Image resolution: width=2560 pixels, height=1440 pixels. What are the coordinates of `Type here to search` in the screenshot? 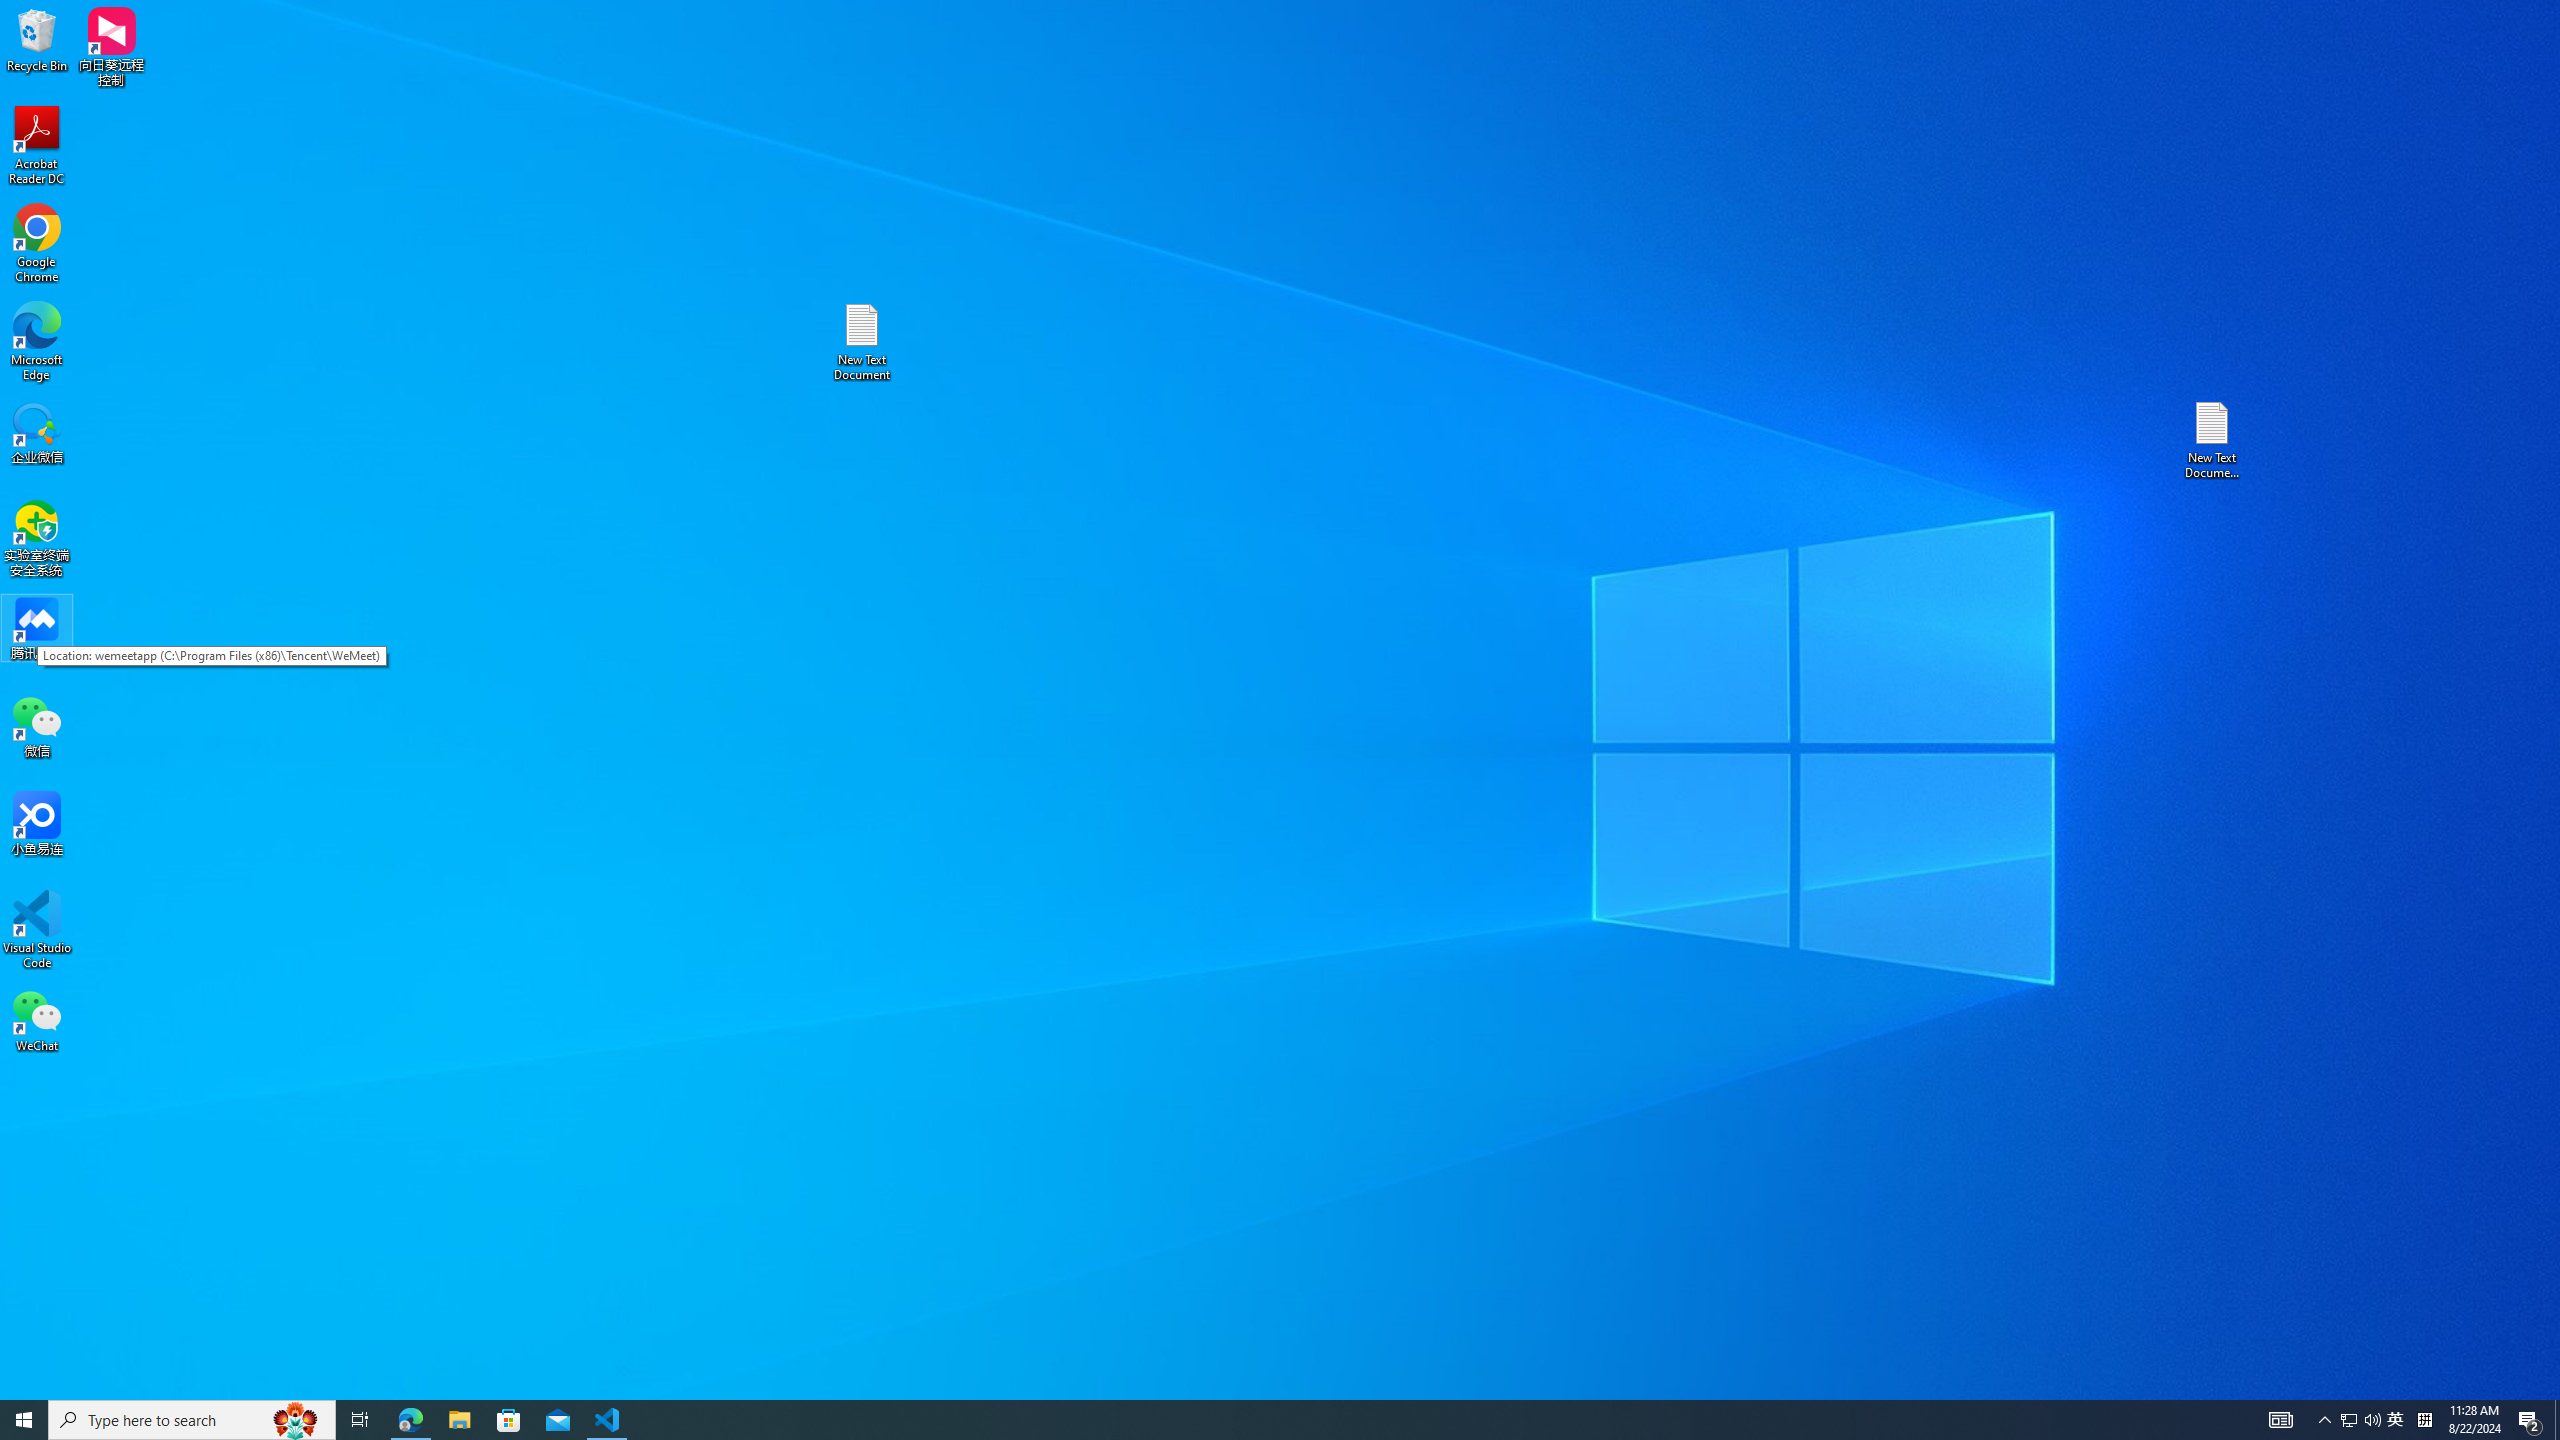 It's located at (192, 1420).